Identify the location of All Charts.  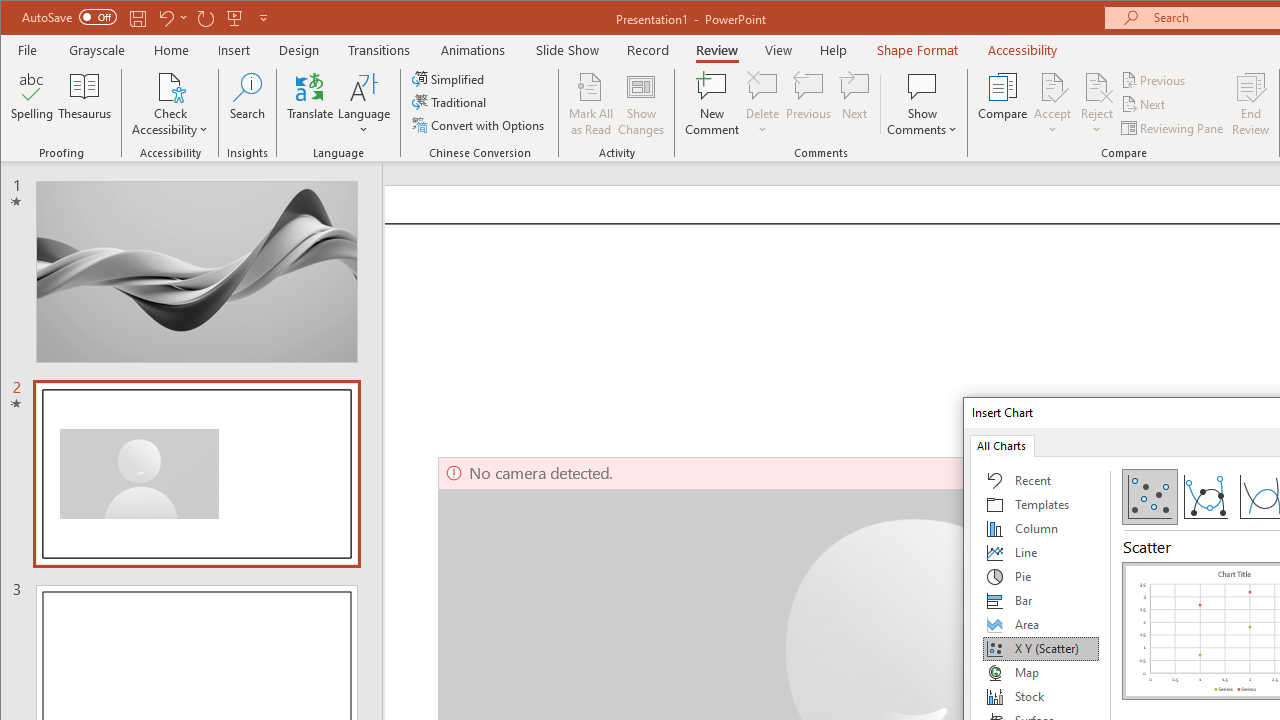
(1001, 444).